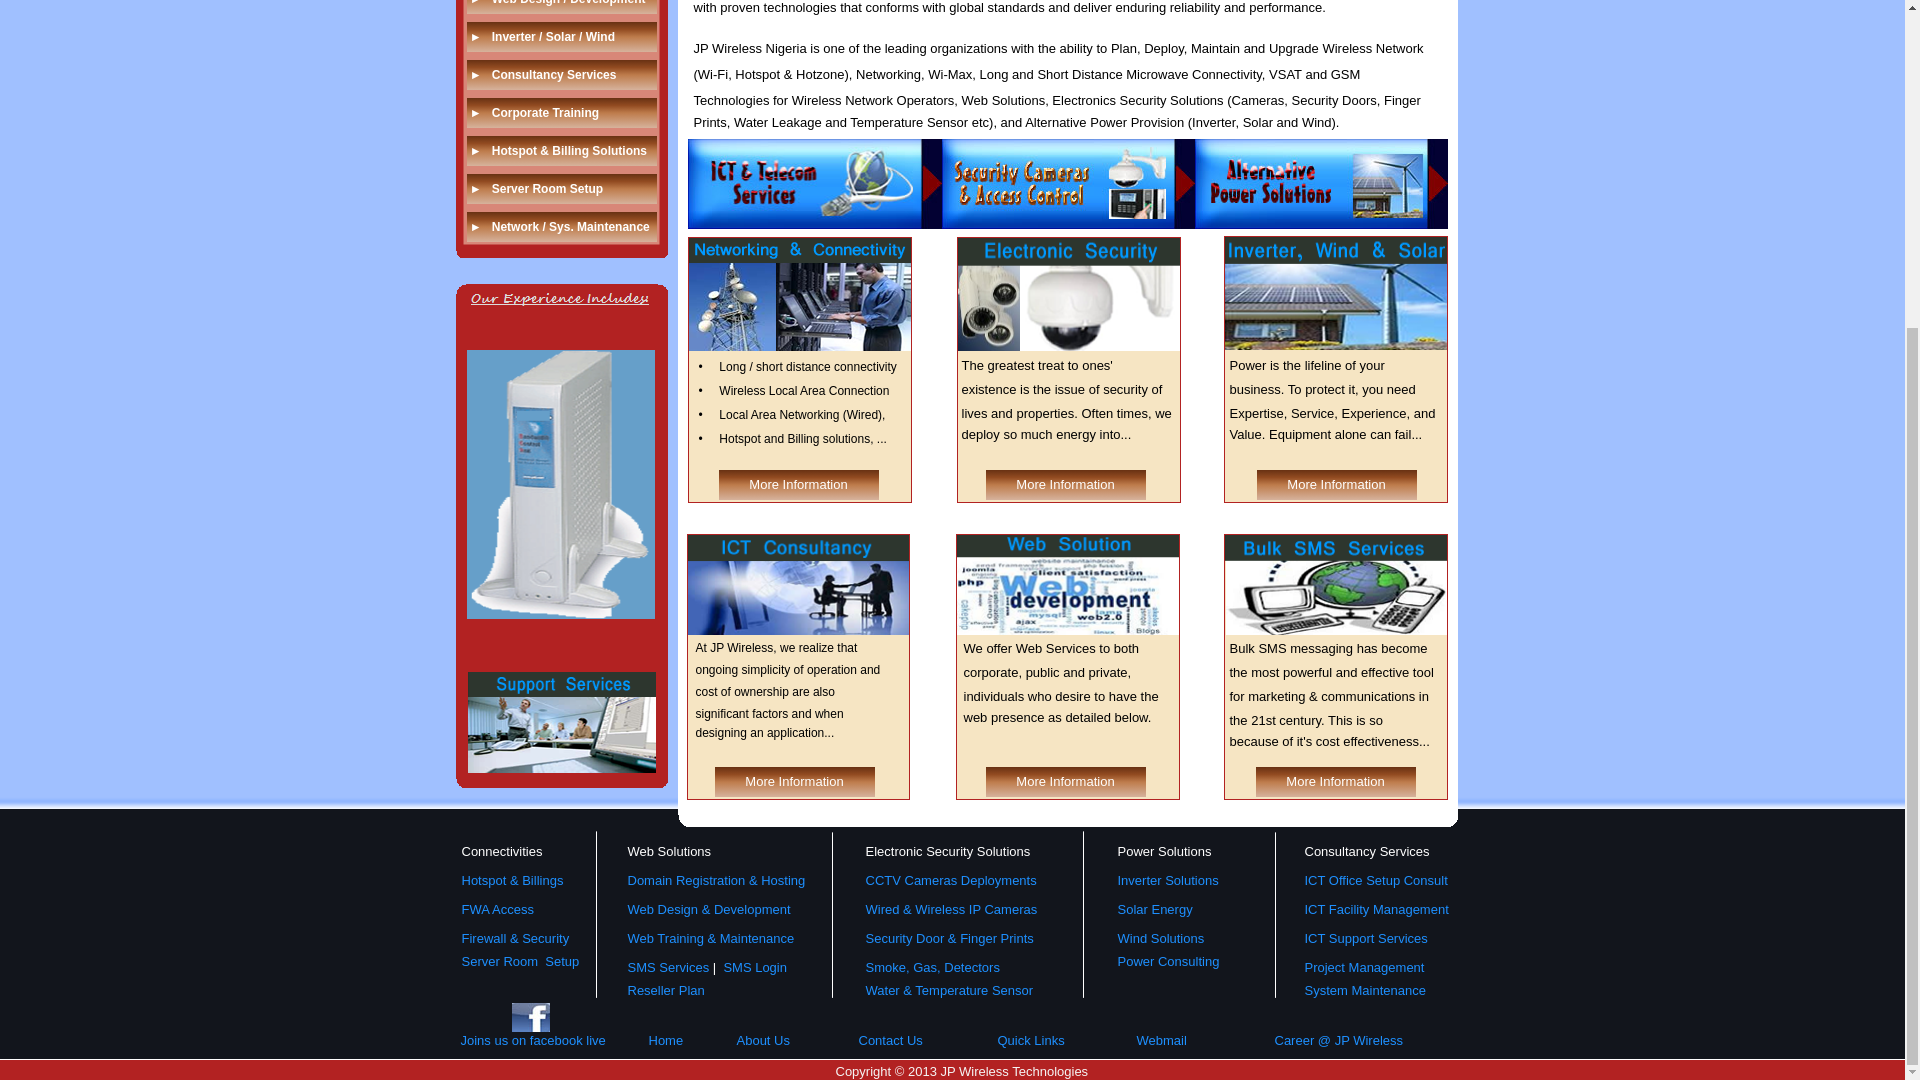 This screenshot has height=1080, width=1920. I want to click on Contact Us, so click(890, 1040).